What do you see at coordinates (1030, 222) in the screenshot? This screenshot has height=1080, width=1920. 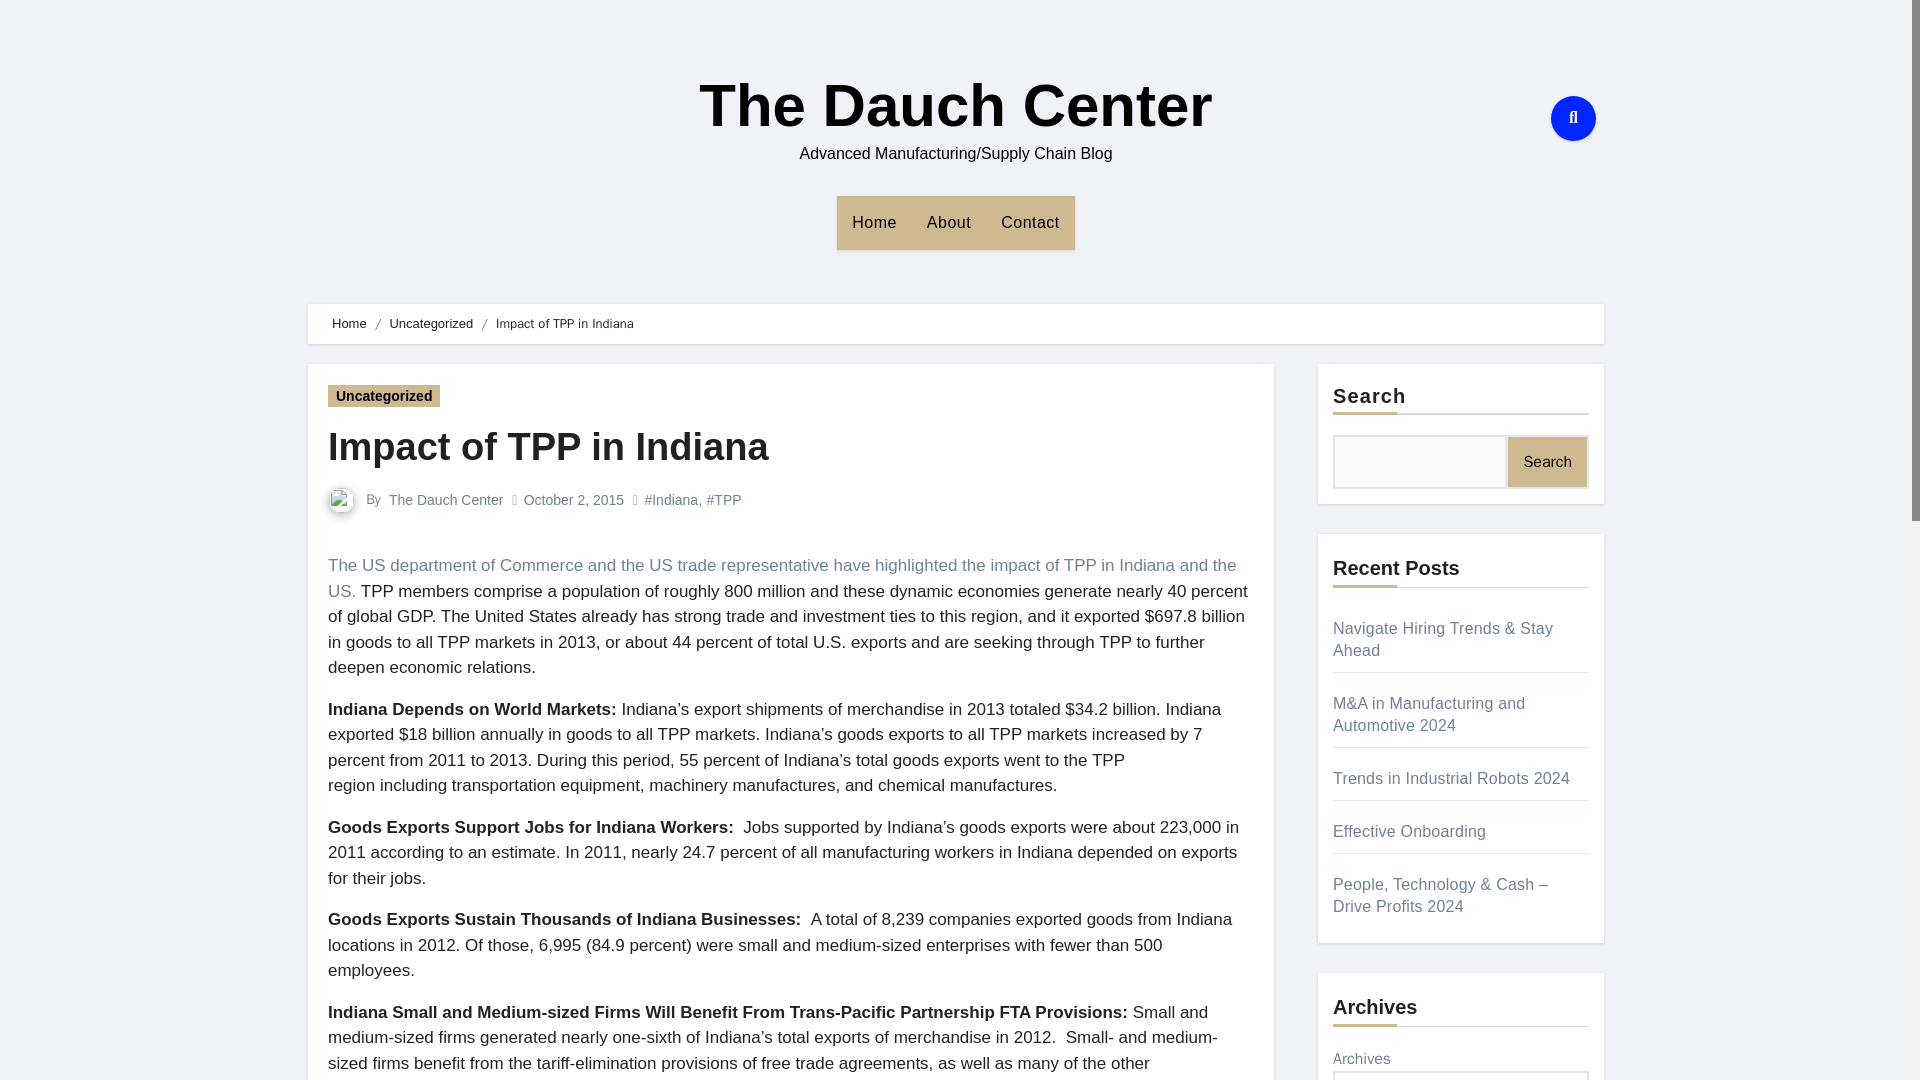 I see `Contact` at bounding box center [1030, 222].